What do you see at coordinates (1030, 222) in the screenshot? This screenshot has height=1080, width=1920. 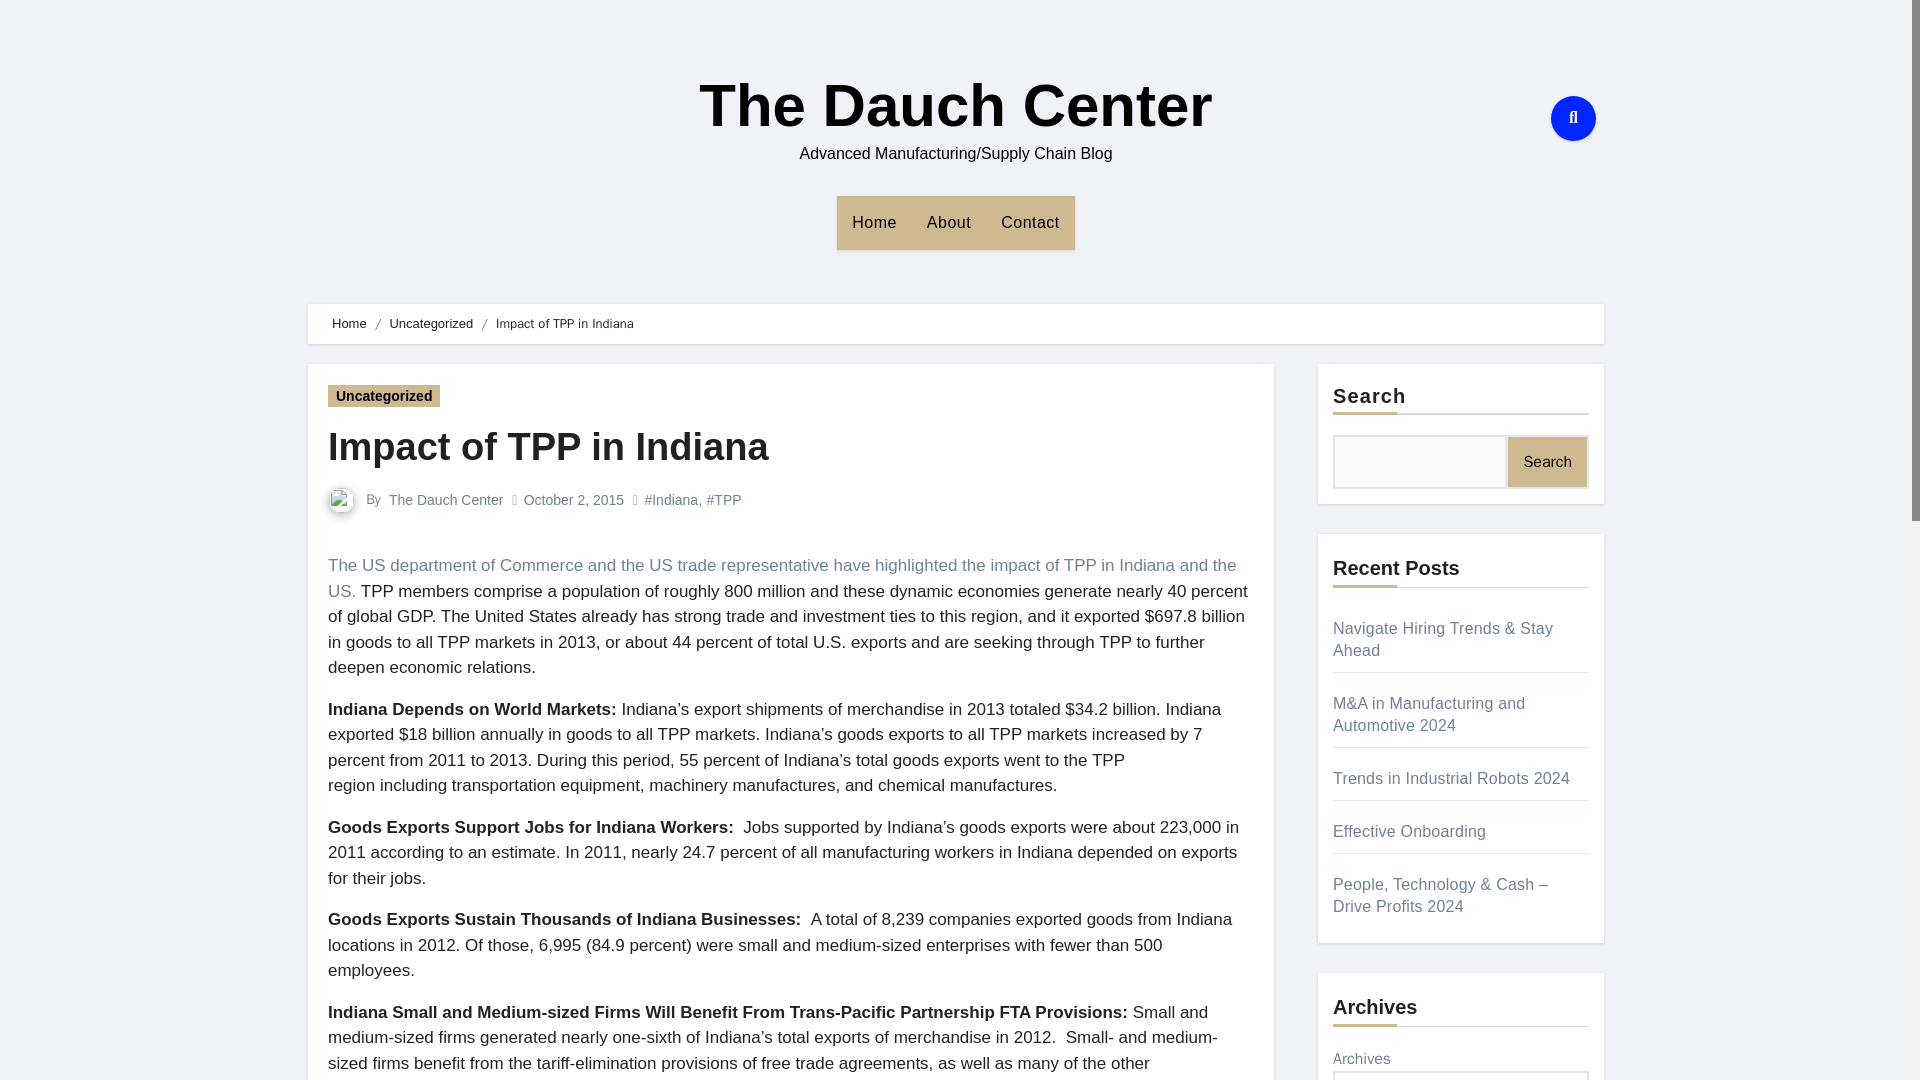 I see `Contact` at bounding box center [1030, 222].